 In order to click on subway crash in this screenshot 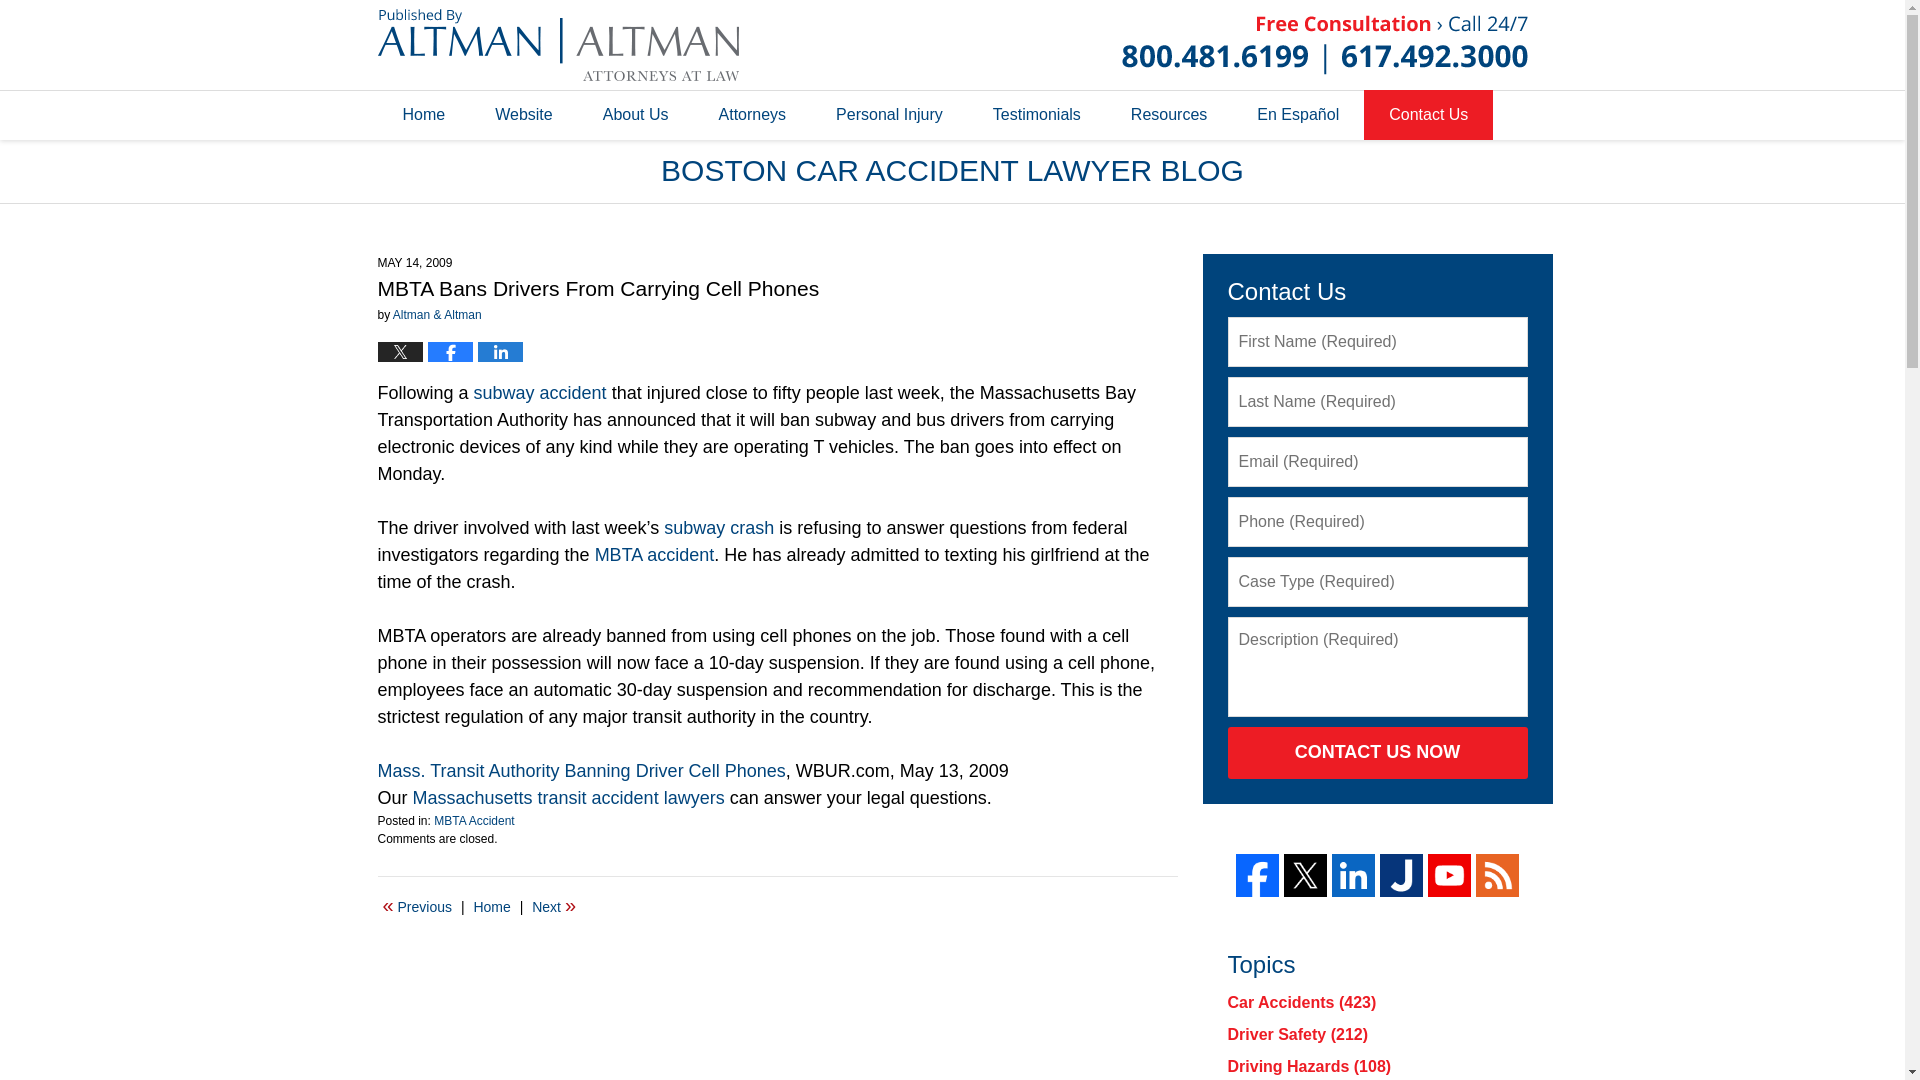, I will do `click(718, 528)`.